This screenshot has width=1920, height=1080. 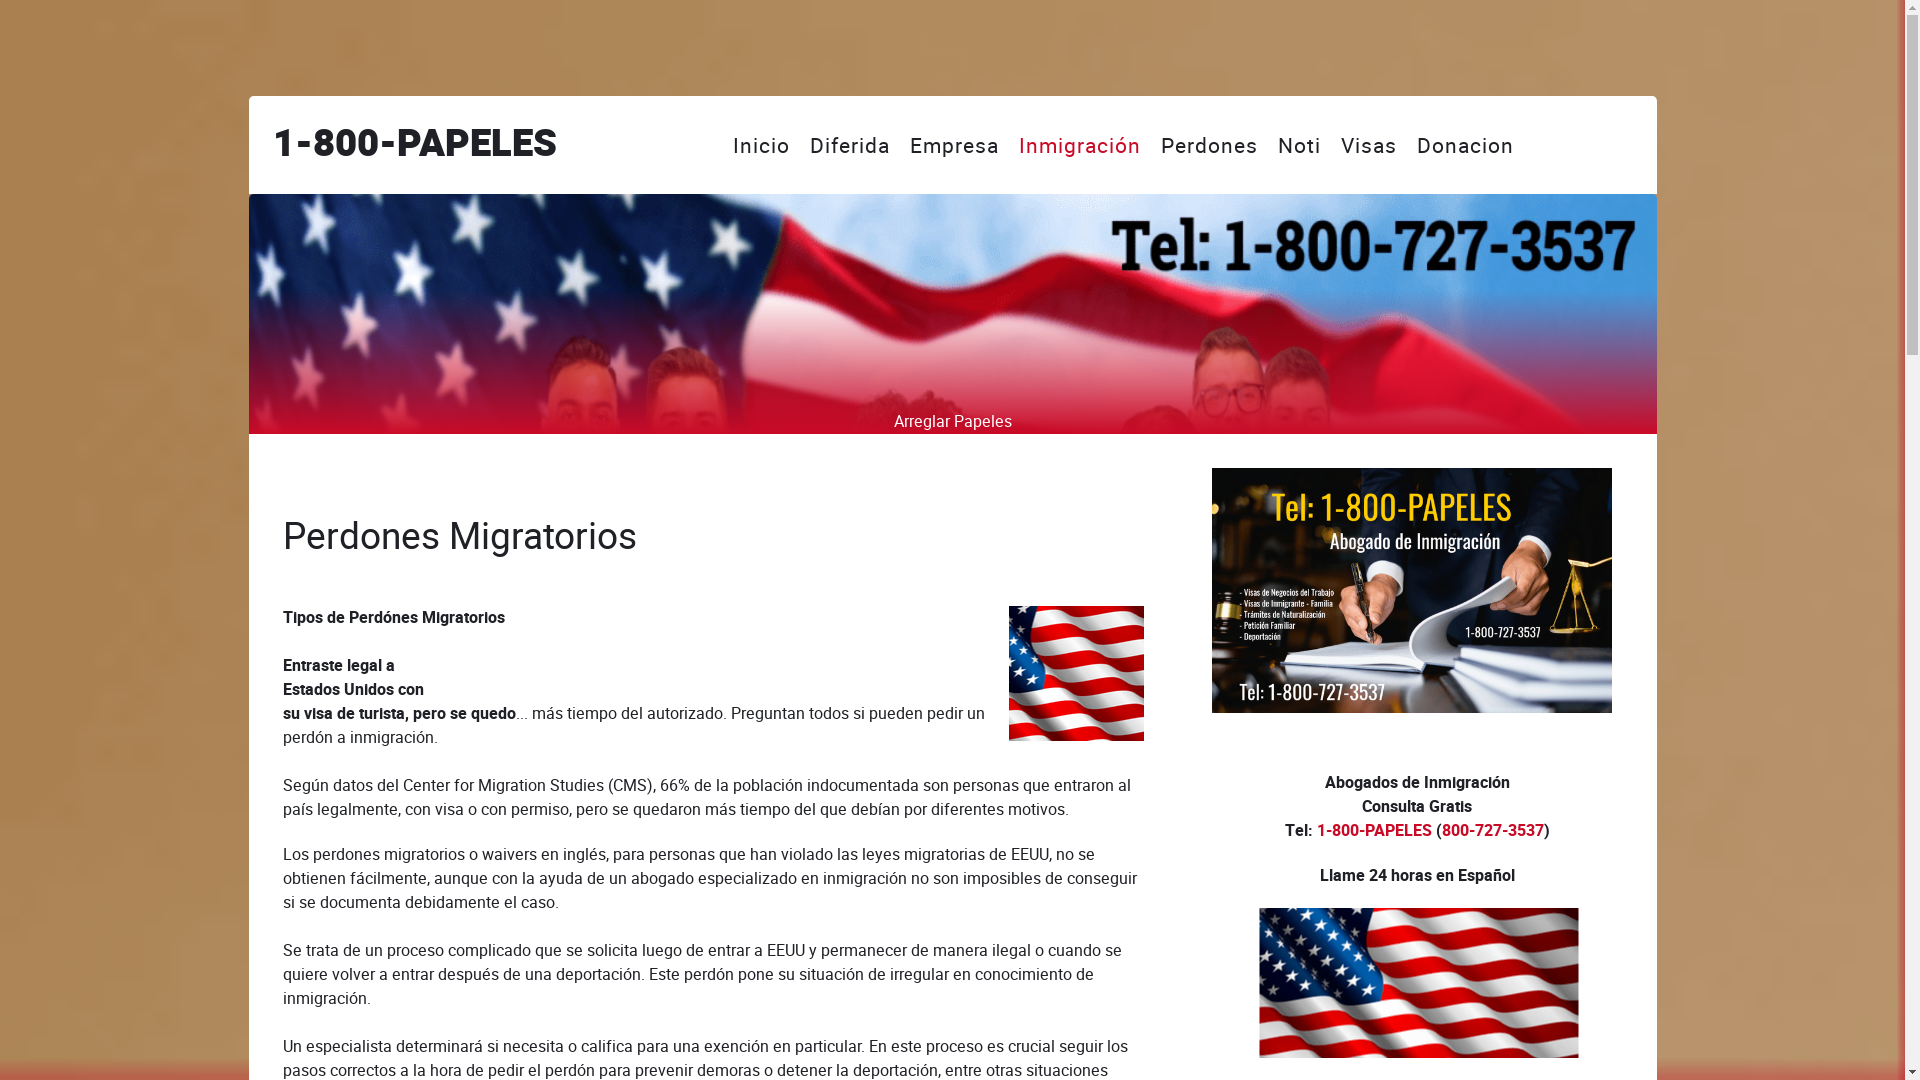 What do you see at coordinates (1210, 145) in the screenshot?
I see `Perdones` at bounding box center [1210, 145].